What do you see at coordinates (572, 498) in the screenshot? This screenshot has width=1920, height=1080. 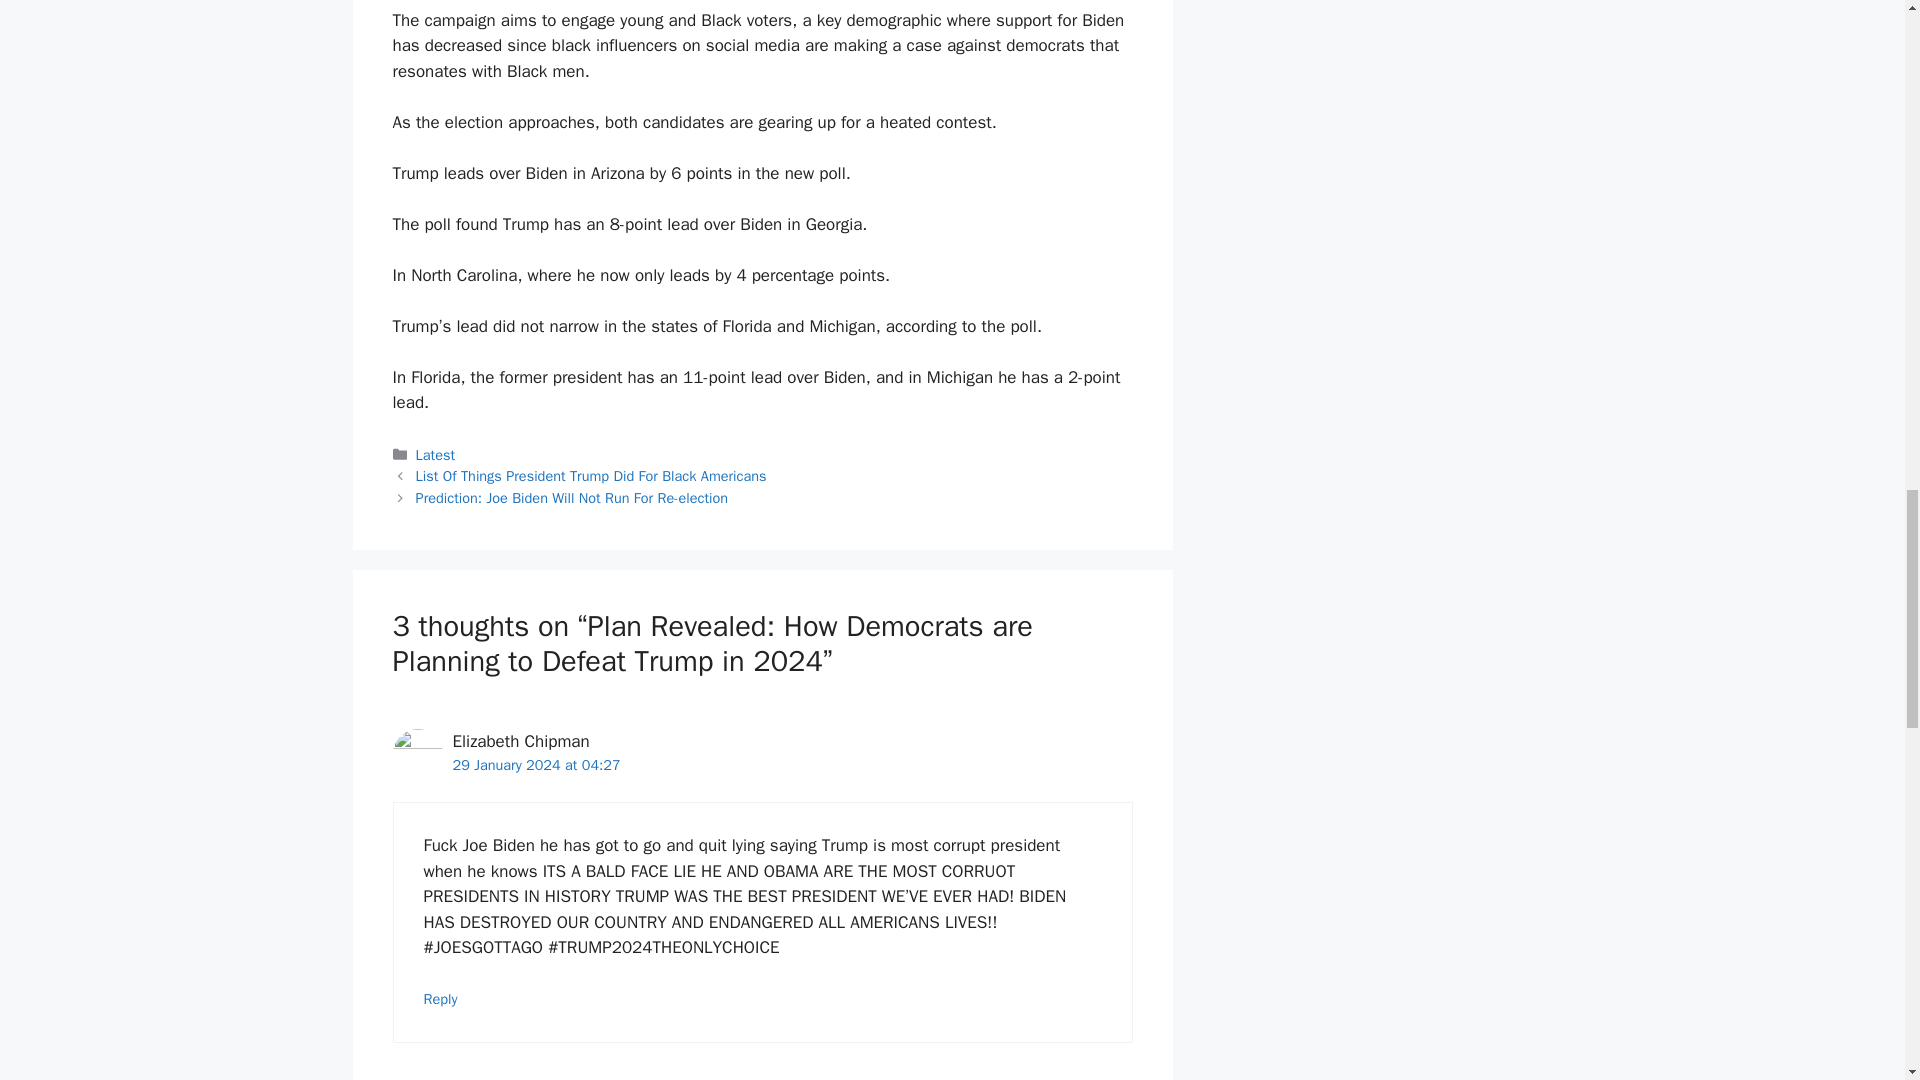 I see `Prediction: Joe Biden Will Not Run For Re-election` at bounding box center [572, 498].